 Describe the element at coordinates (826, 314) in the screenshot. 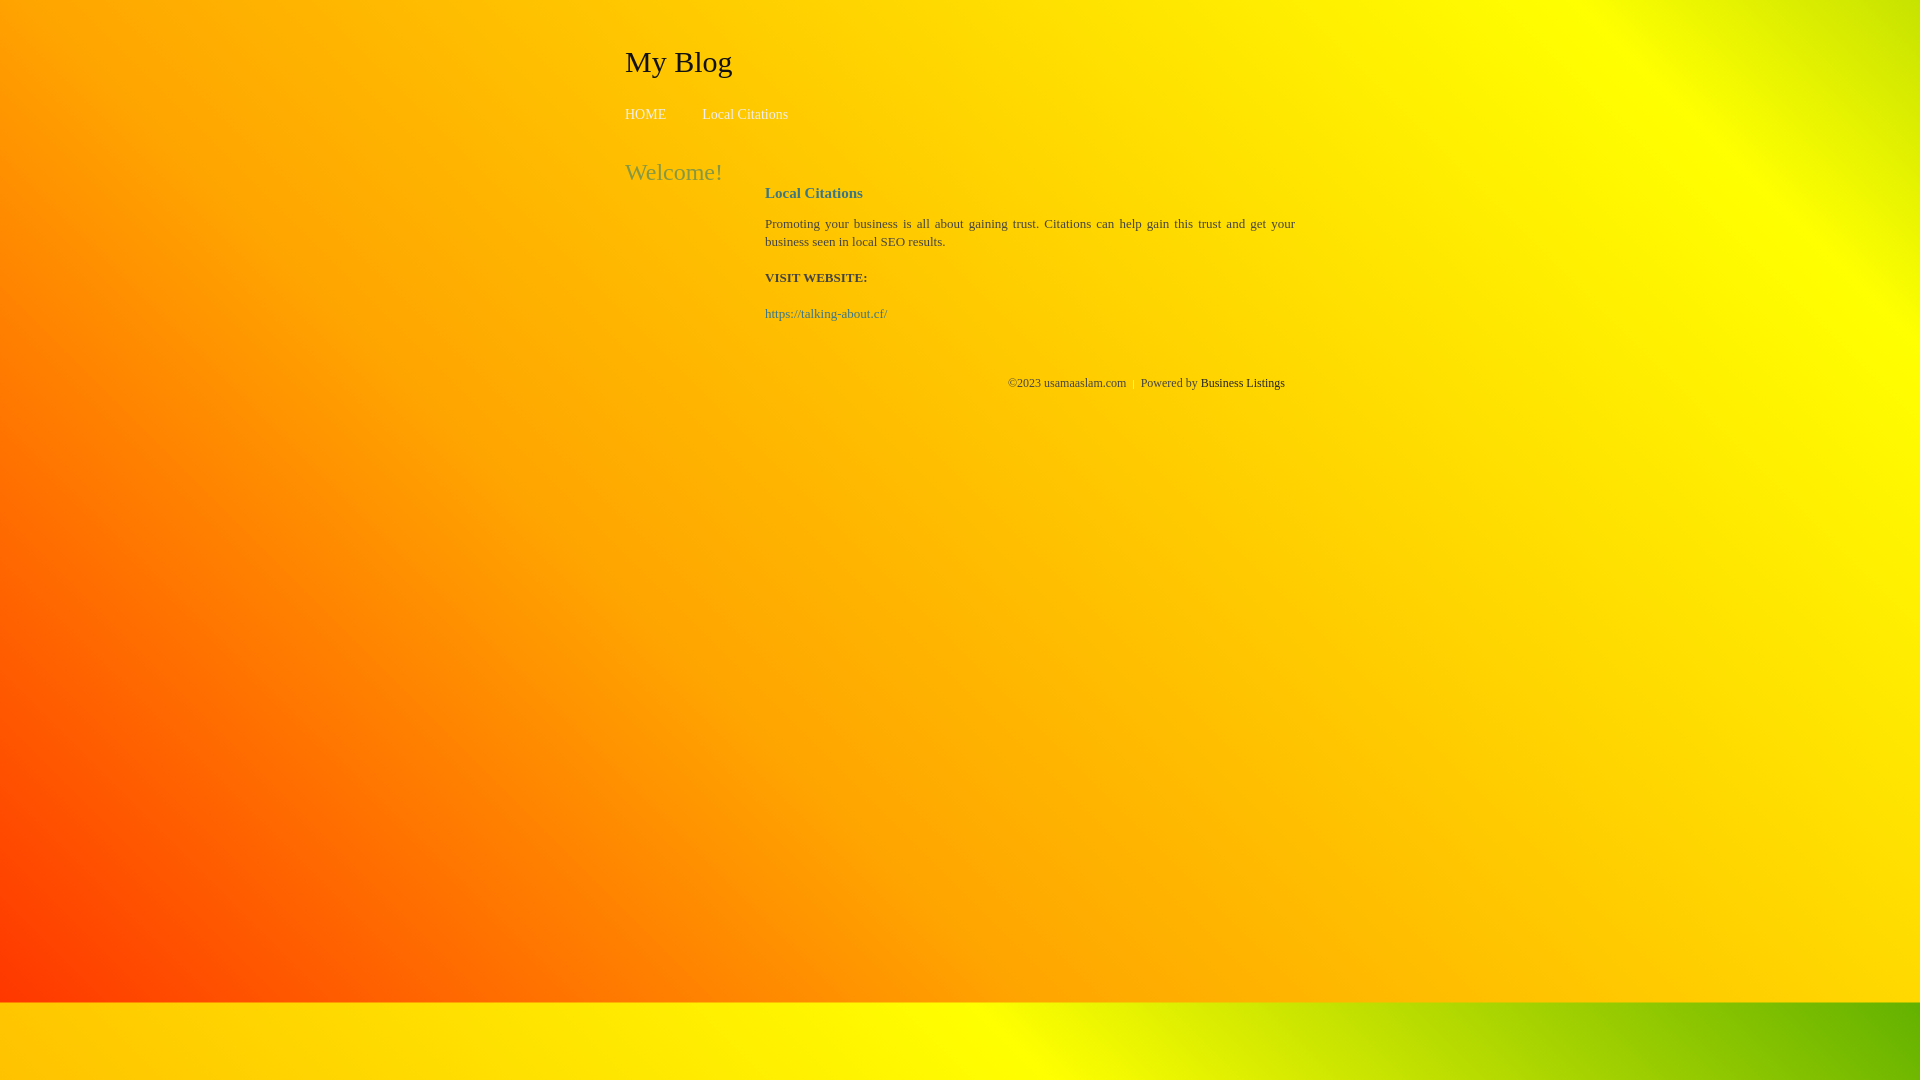

I see `https://talking-about.cf/` at that location.